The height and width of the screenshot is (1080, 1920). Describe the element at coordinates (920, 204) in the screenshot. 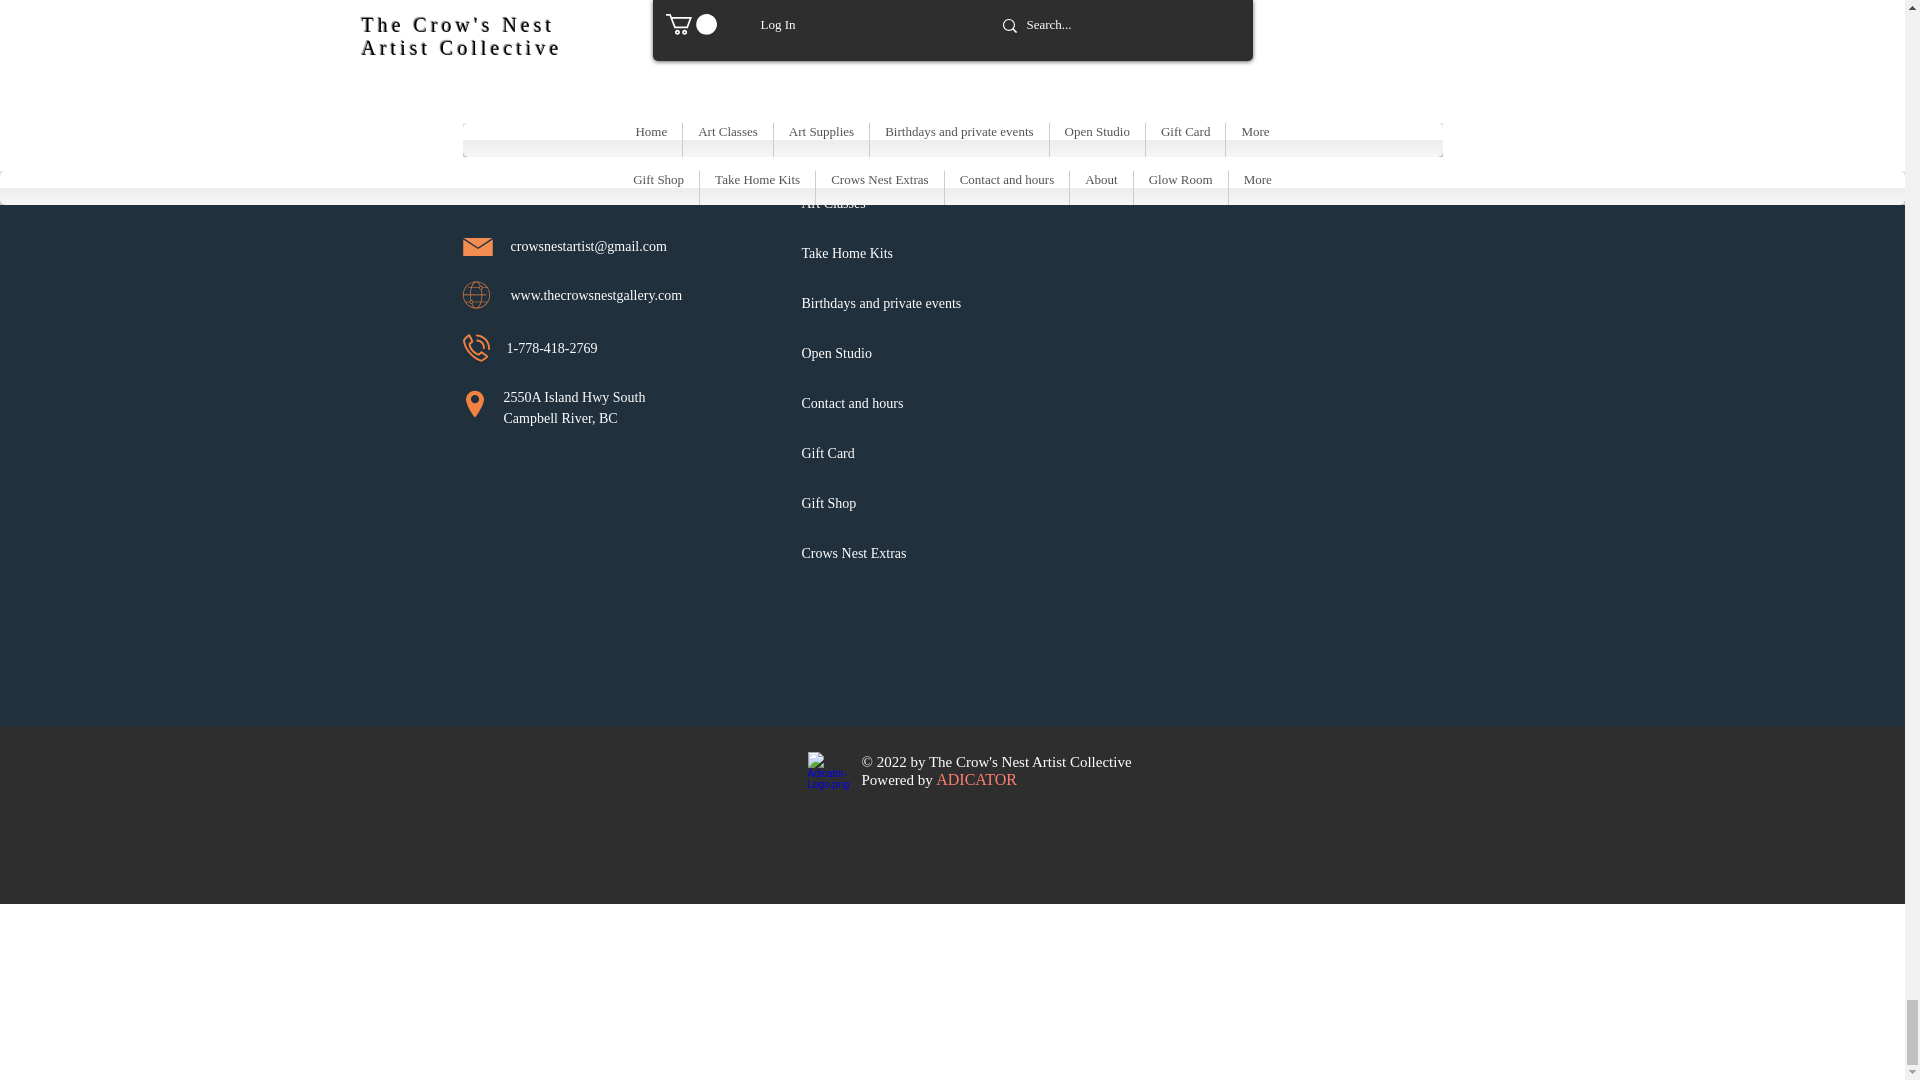

I see `Art Classes` at that location.